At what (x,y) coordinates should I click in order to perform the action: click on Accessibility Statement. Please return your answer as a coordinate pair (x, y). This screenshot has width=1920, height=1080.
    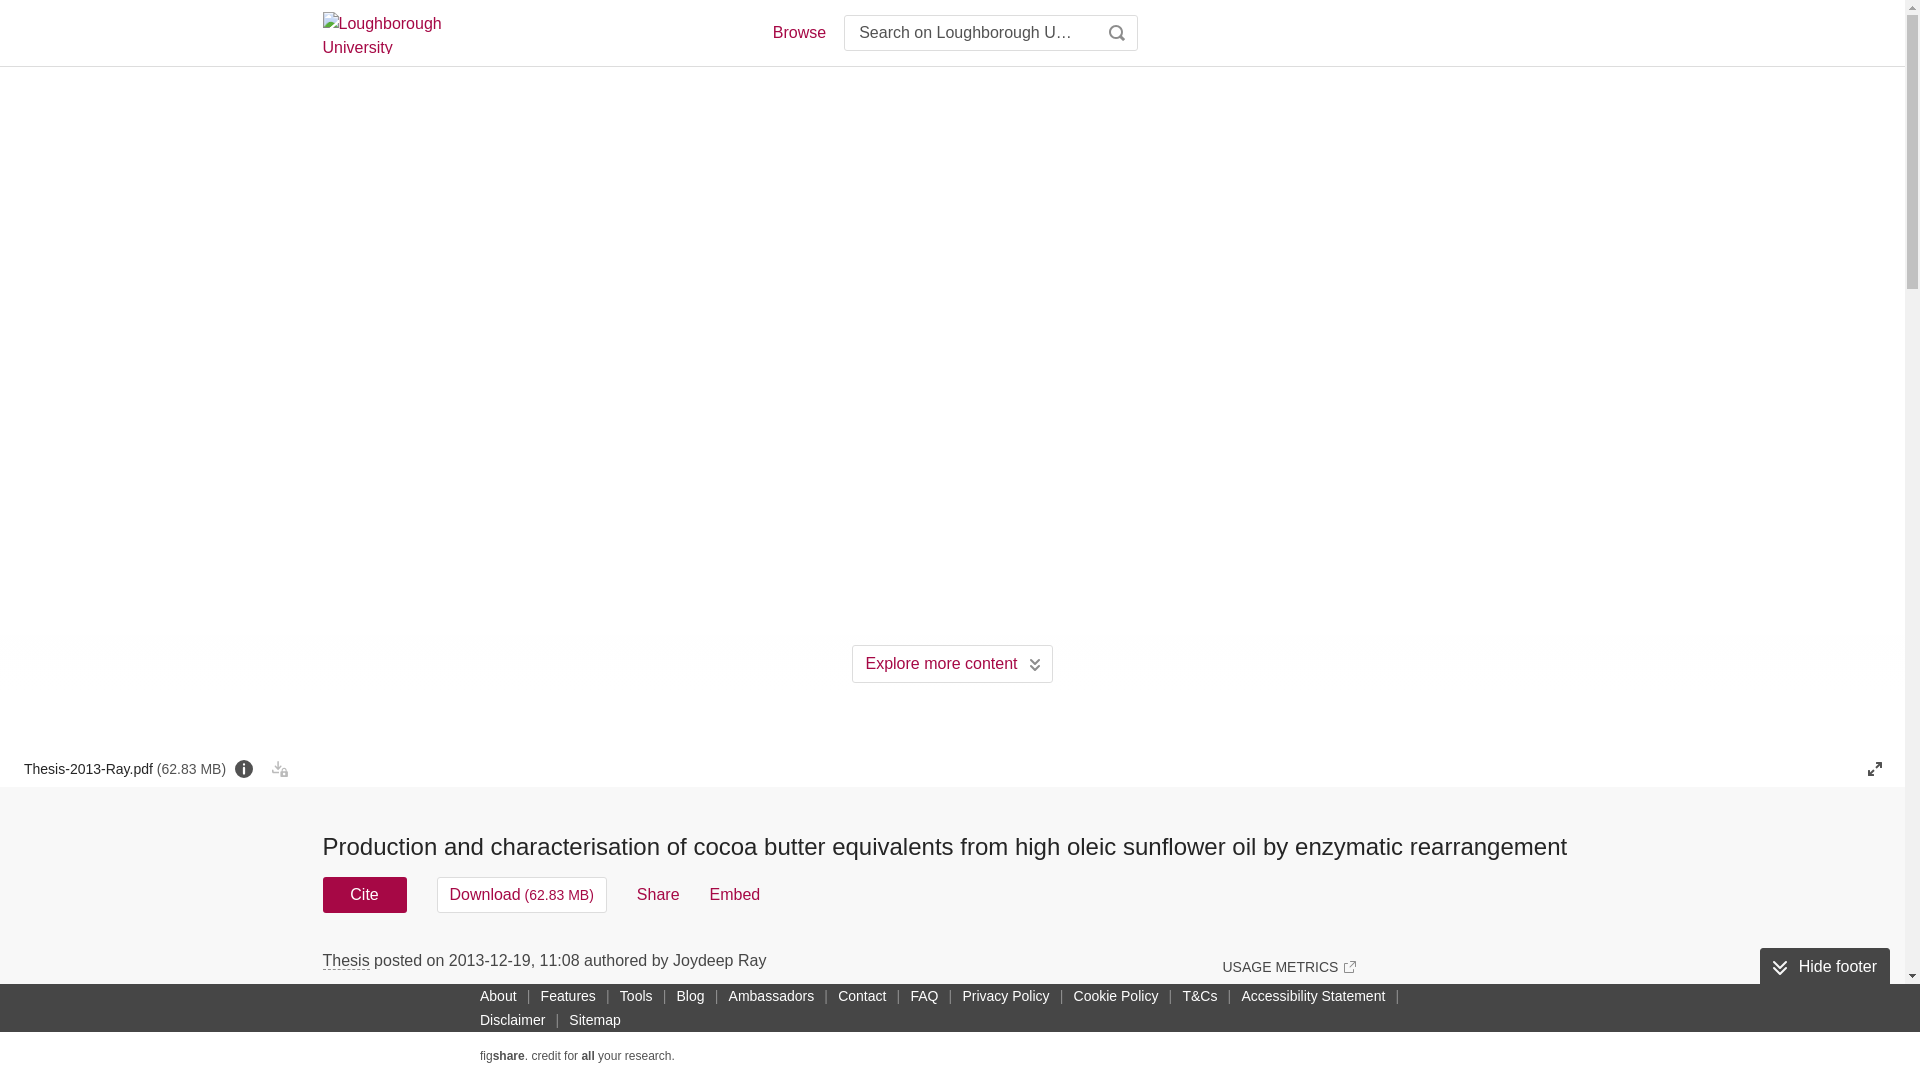
    Looking at the image, I should click on (1312, 995).